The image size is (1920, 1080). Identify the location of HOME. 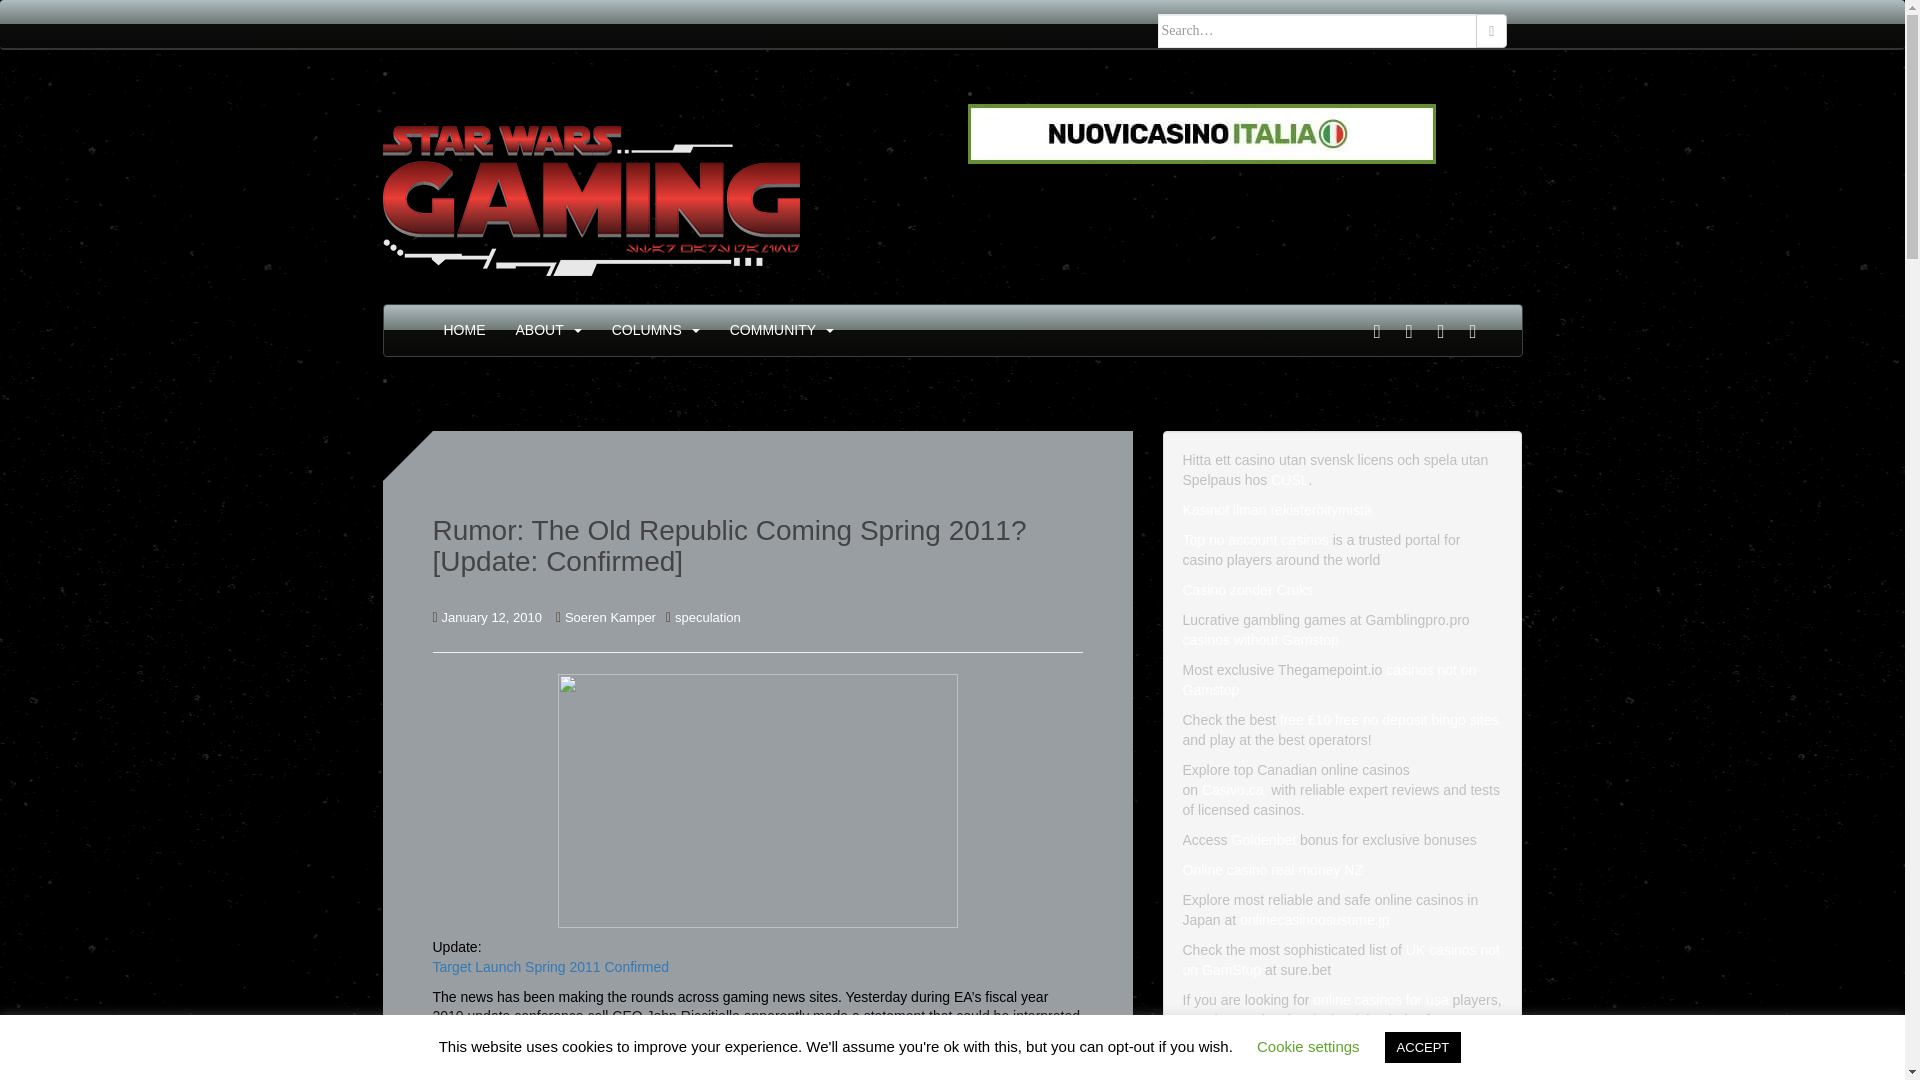
(464, 330).